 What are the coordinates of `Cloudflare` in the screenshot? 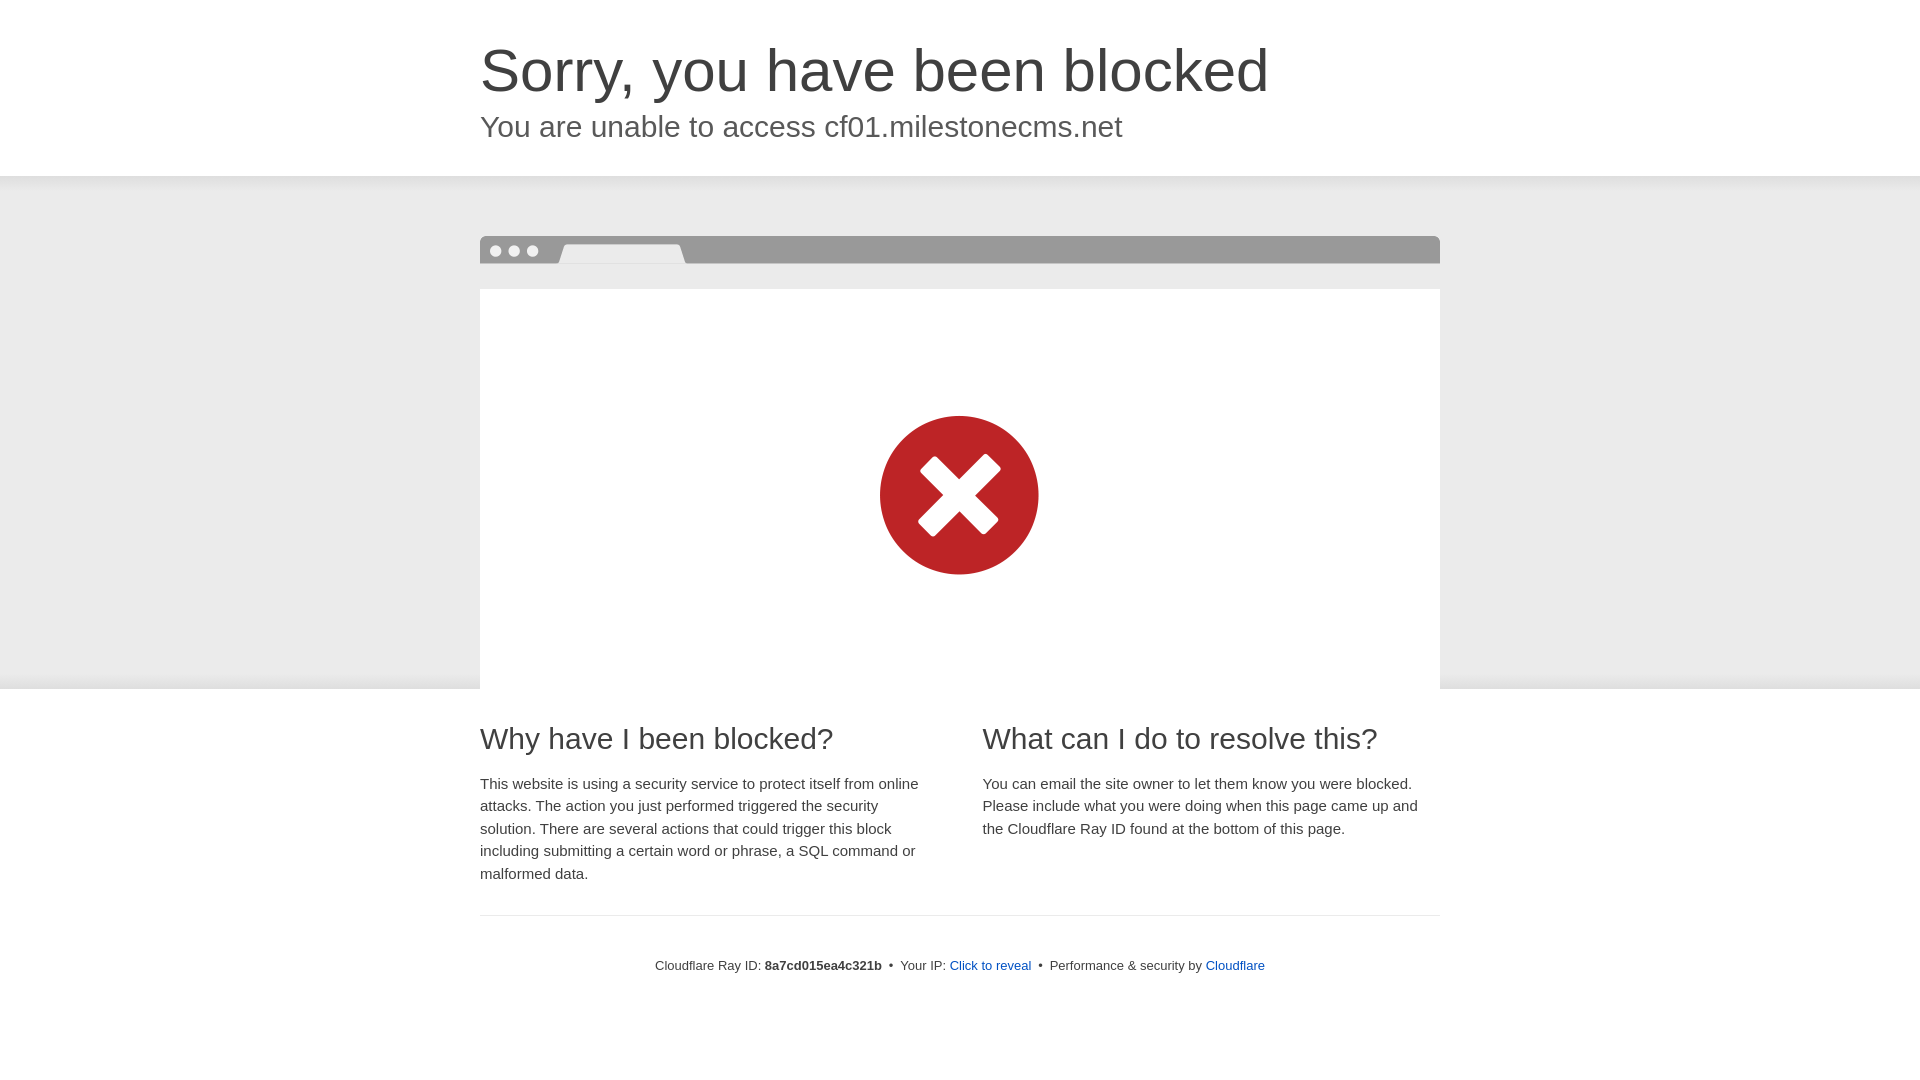 It's located at (1235, 965).